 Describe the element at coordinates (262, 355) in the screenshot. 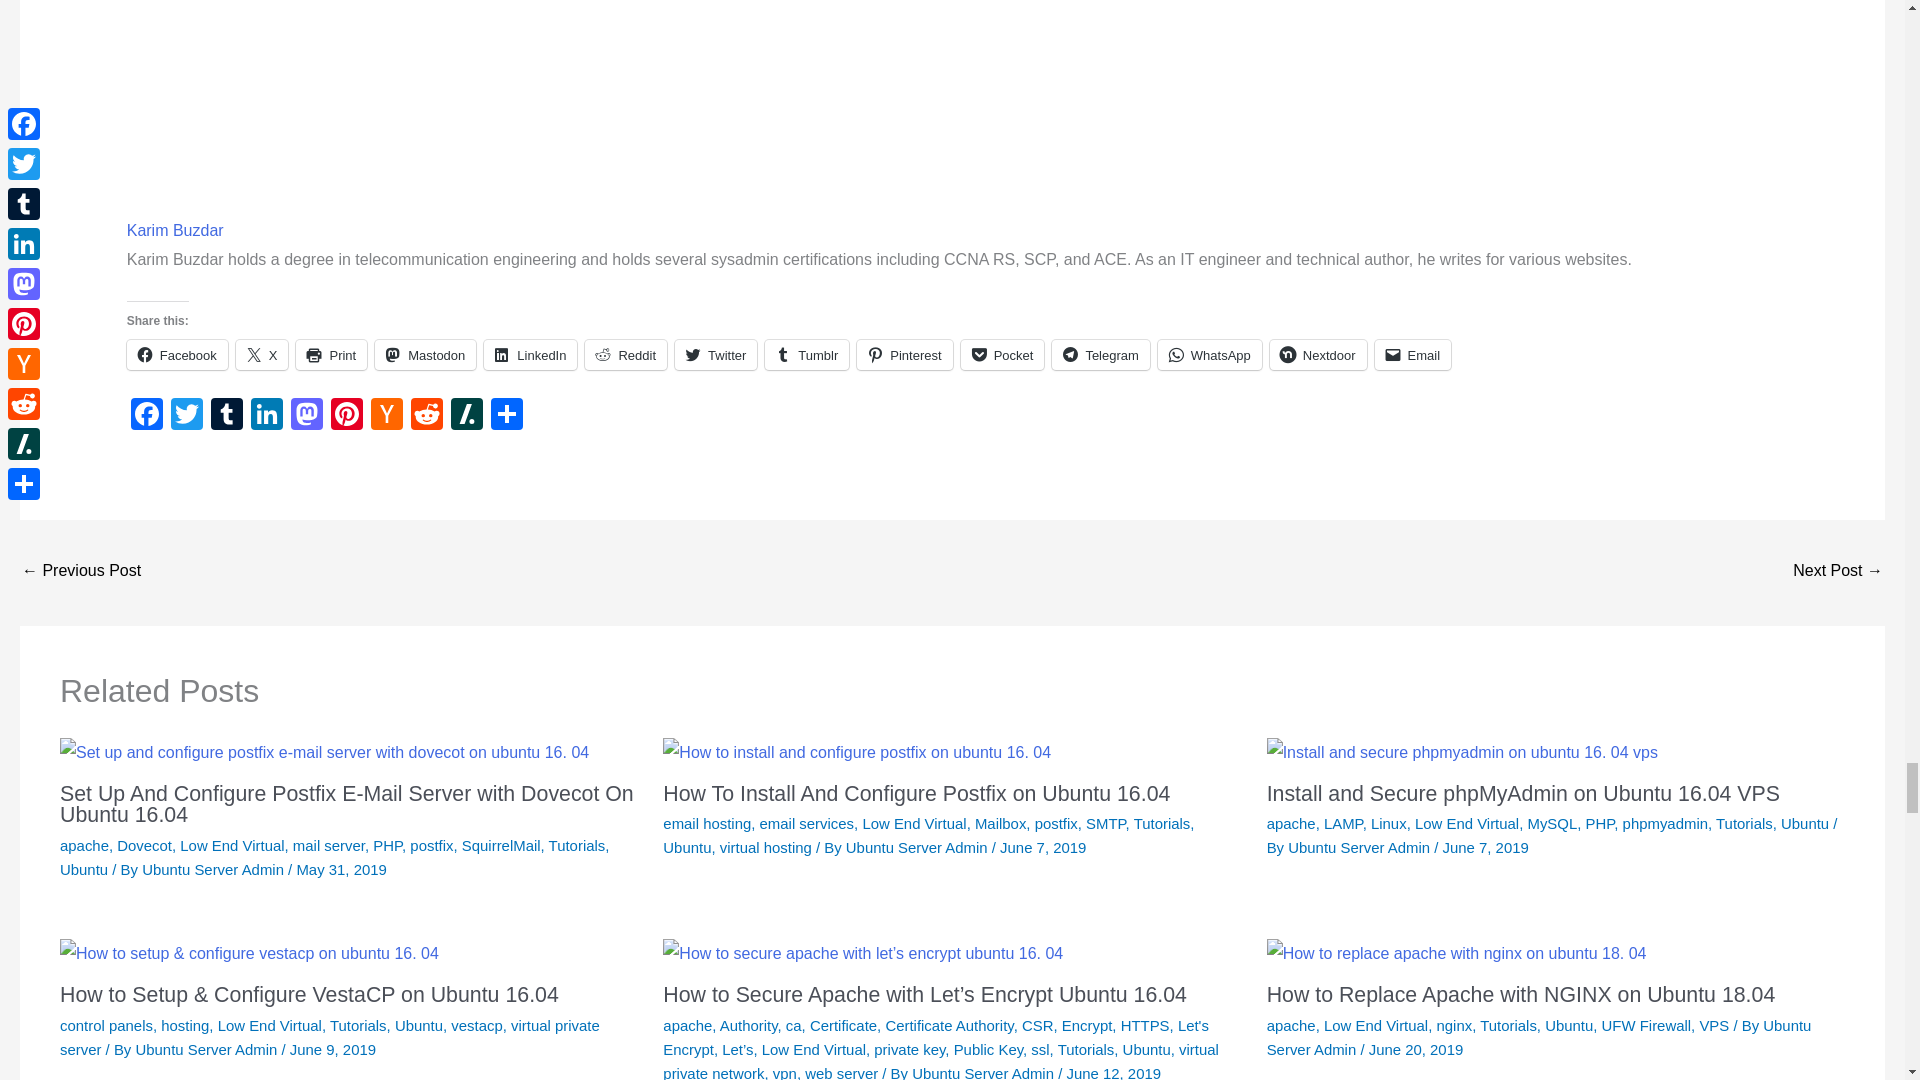

I see `X` at that location.